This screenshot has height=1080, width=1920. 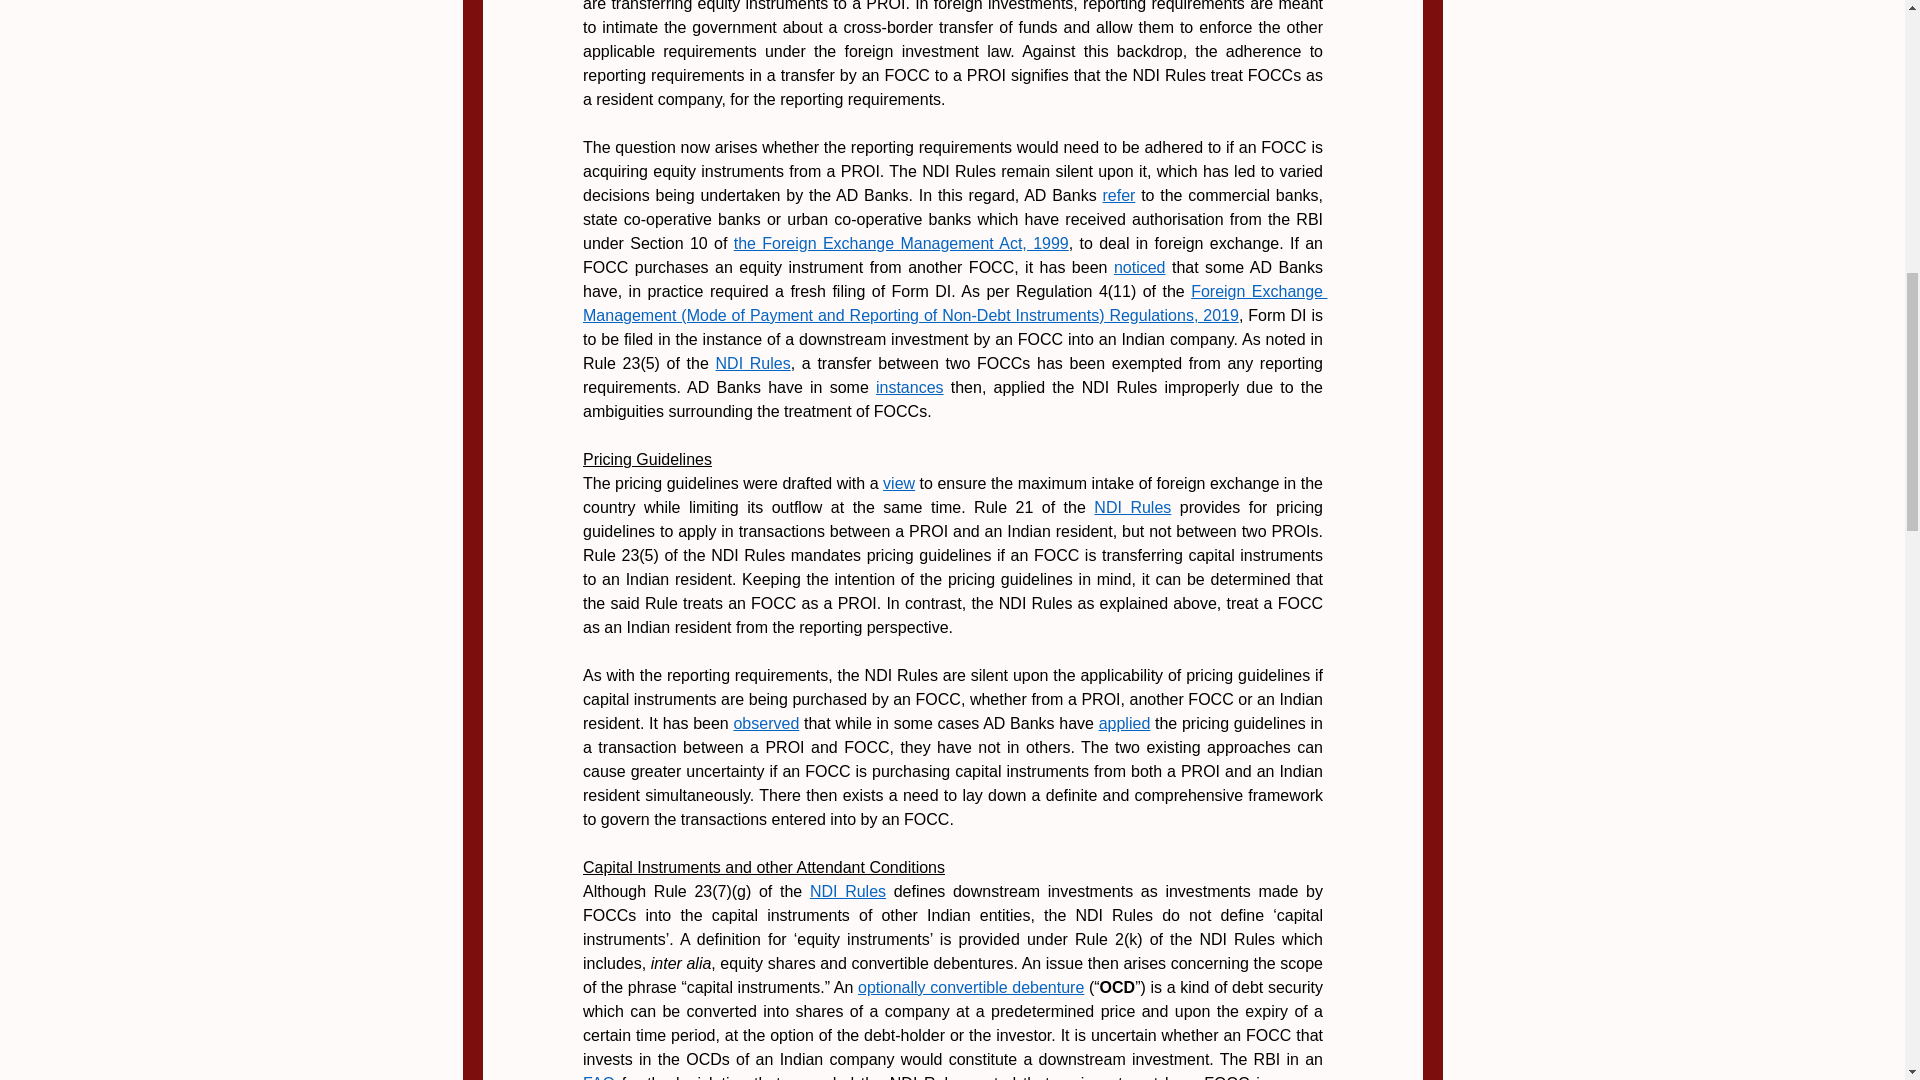 What do you see at coordinates (899, 484) in the screenshot?
I see `view` at bounding box center [899, 484].